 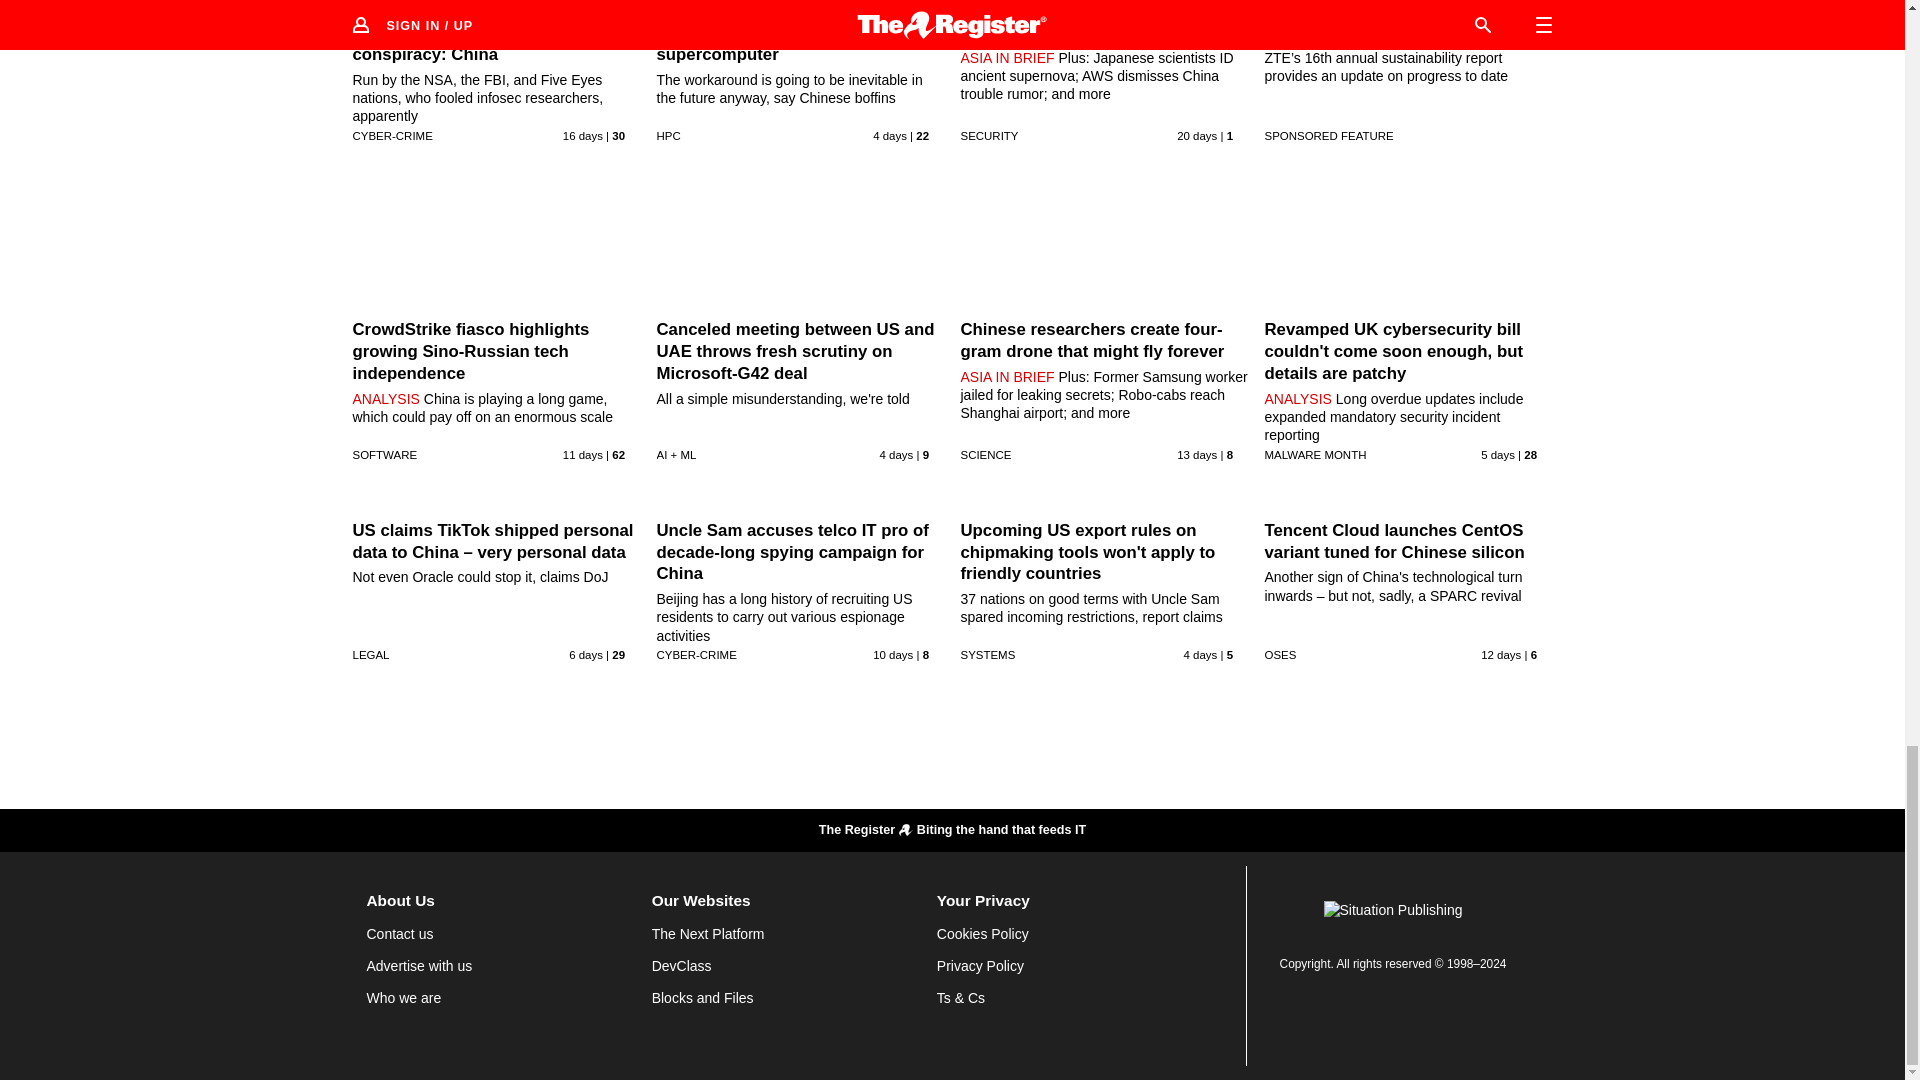 What do you see at coordinates (582, 455) in the screenshot?
I see `24 Jul 2024 13:3` at bounding box center [582, 455].